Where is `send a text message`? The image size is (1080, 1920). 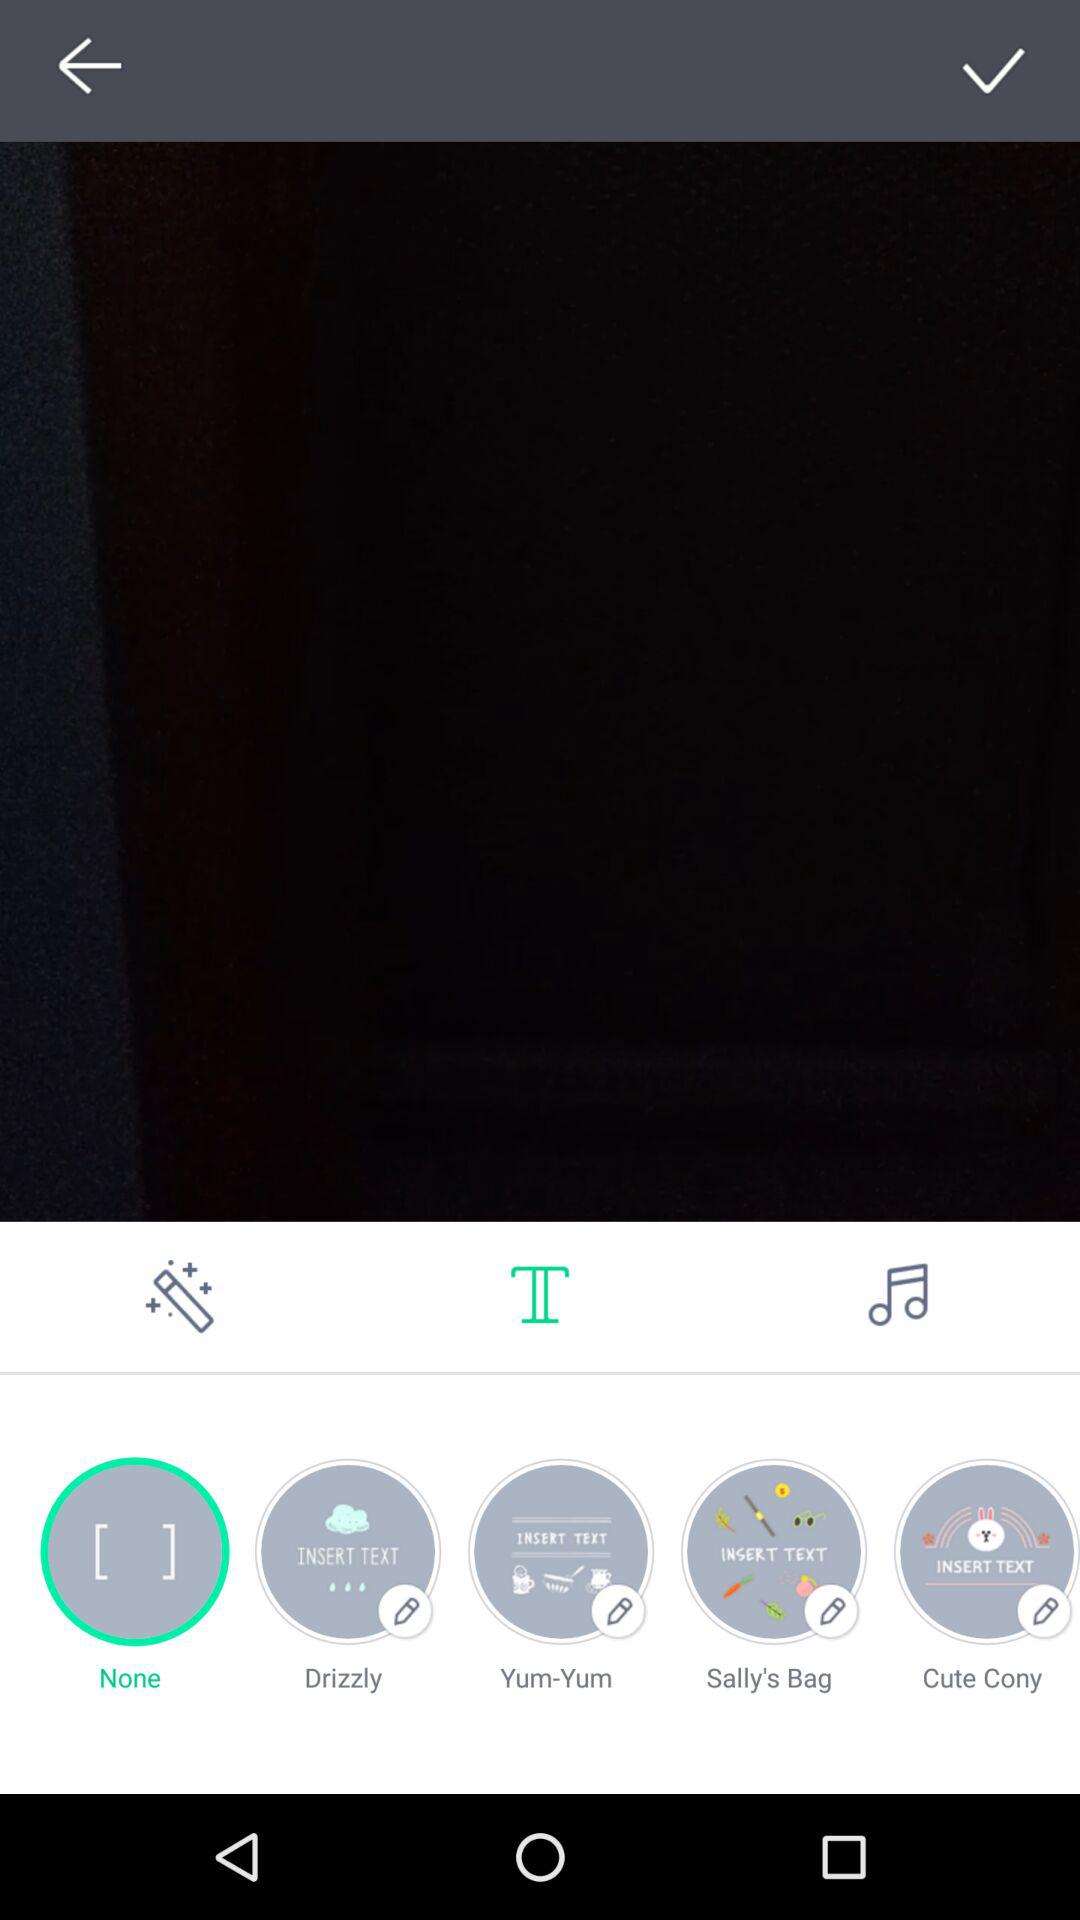
send a text message is located at coordinates (540, 1296).